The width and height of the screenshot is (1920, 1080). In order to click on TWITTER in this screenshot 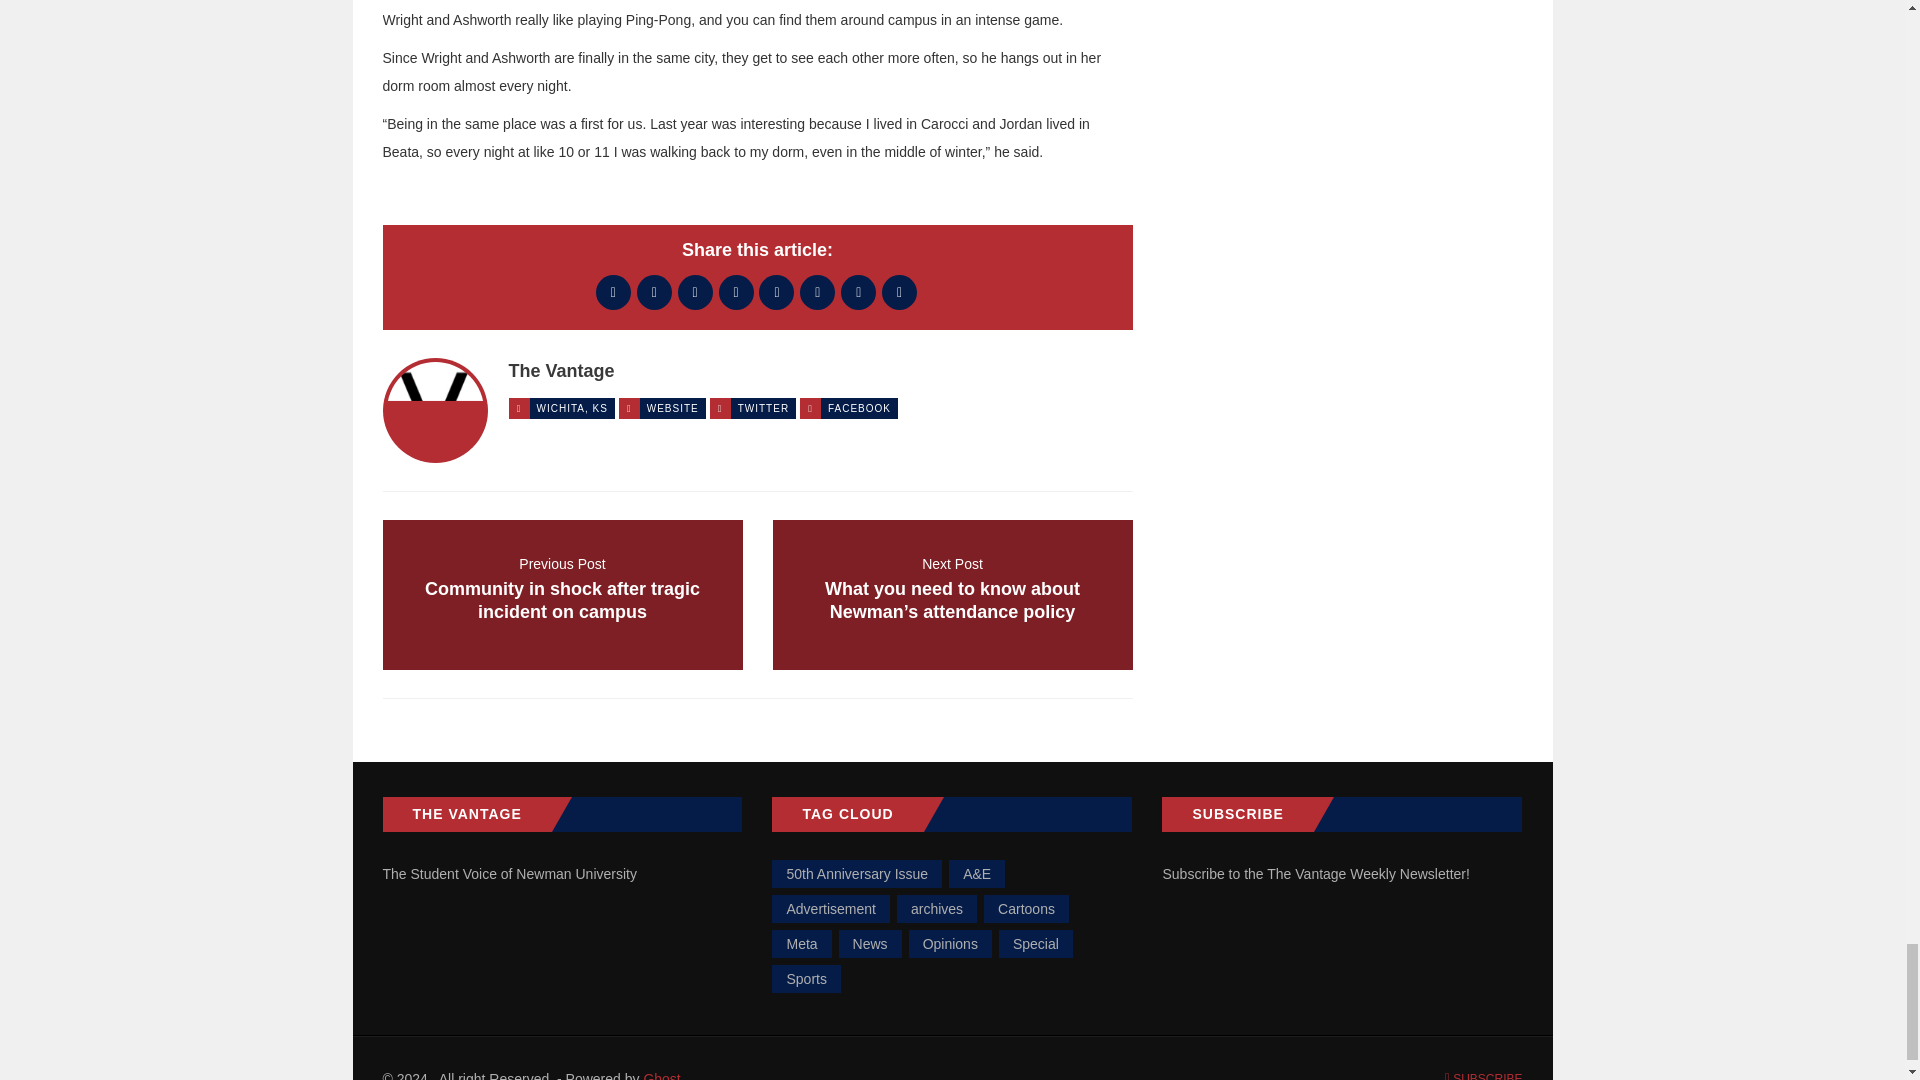, I will do `click(763, 408)`.